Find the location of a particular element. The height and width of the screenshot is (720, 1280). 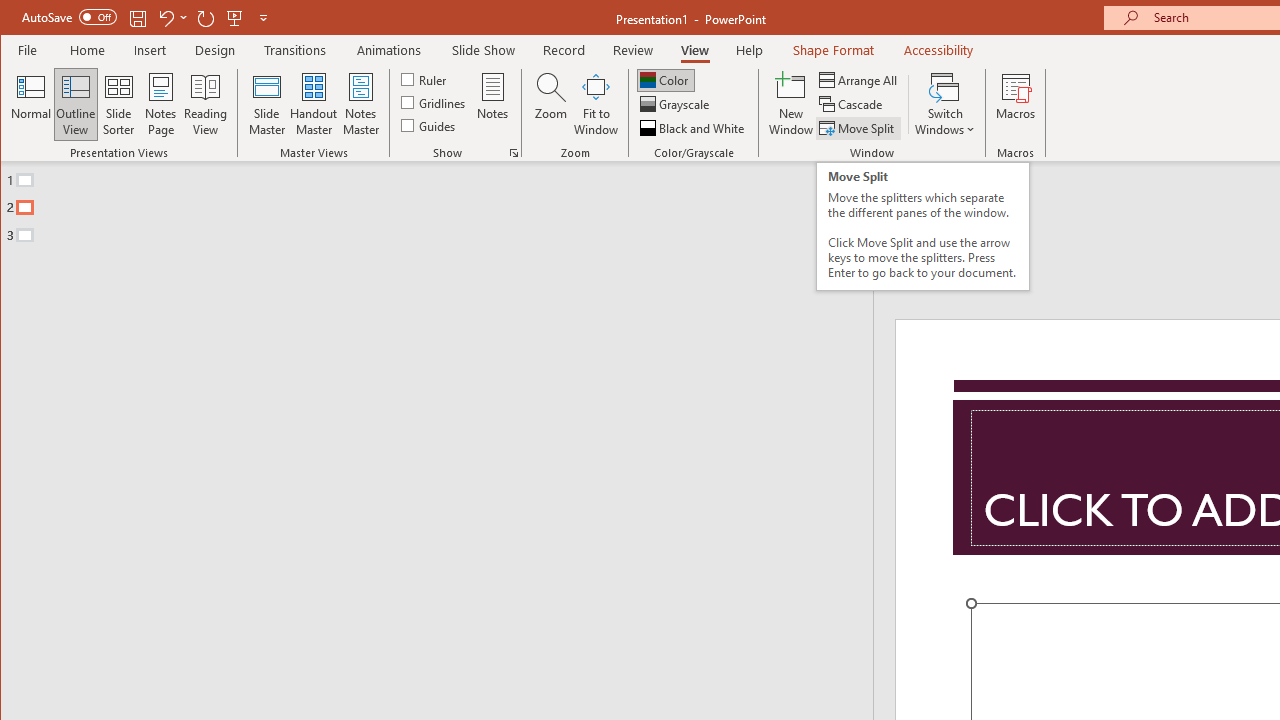

Grid Settings... is located at coordinates (514, 152).